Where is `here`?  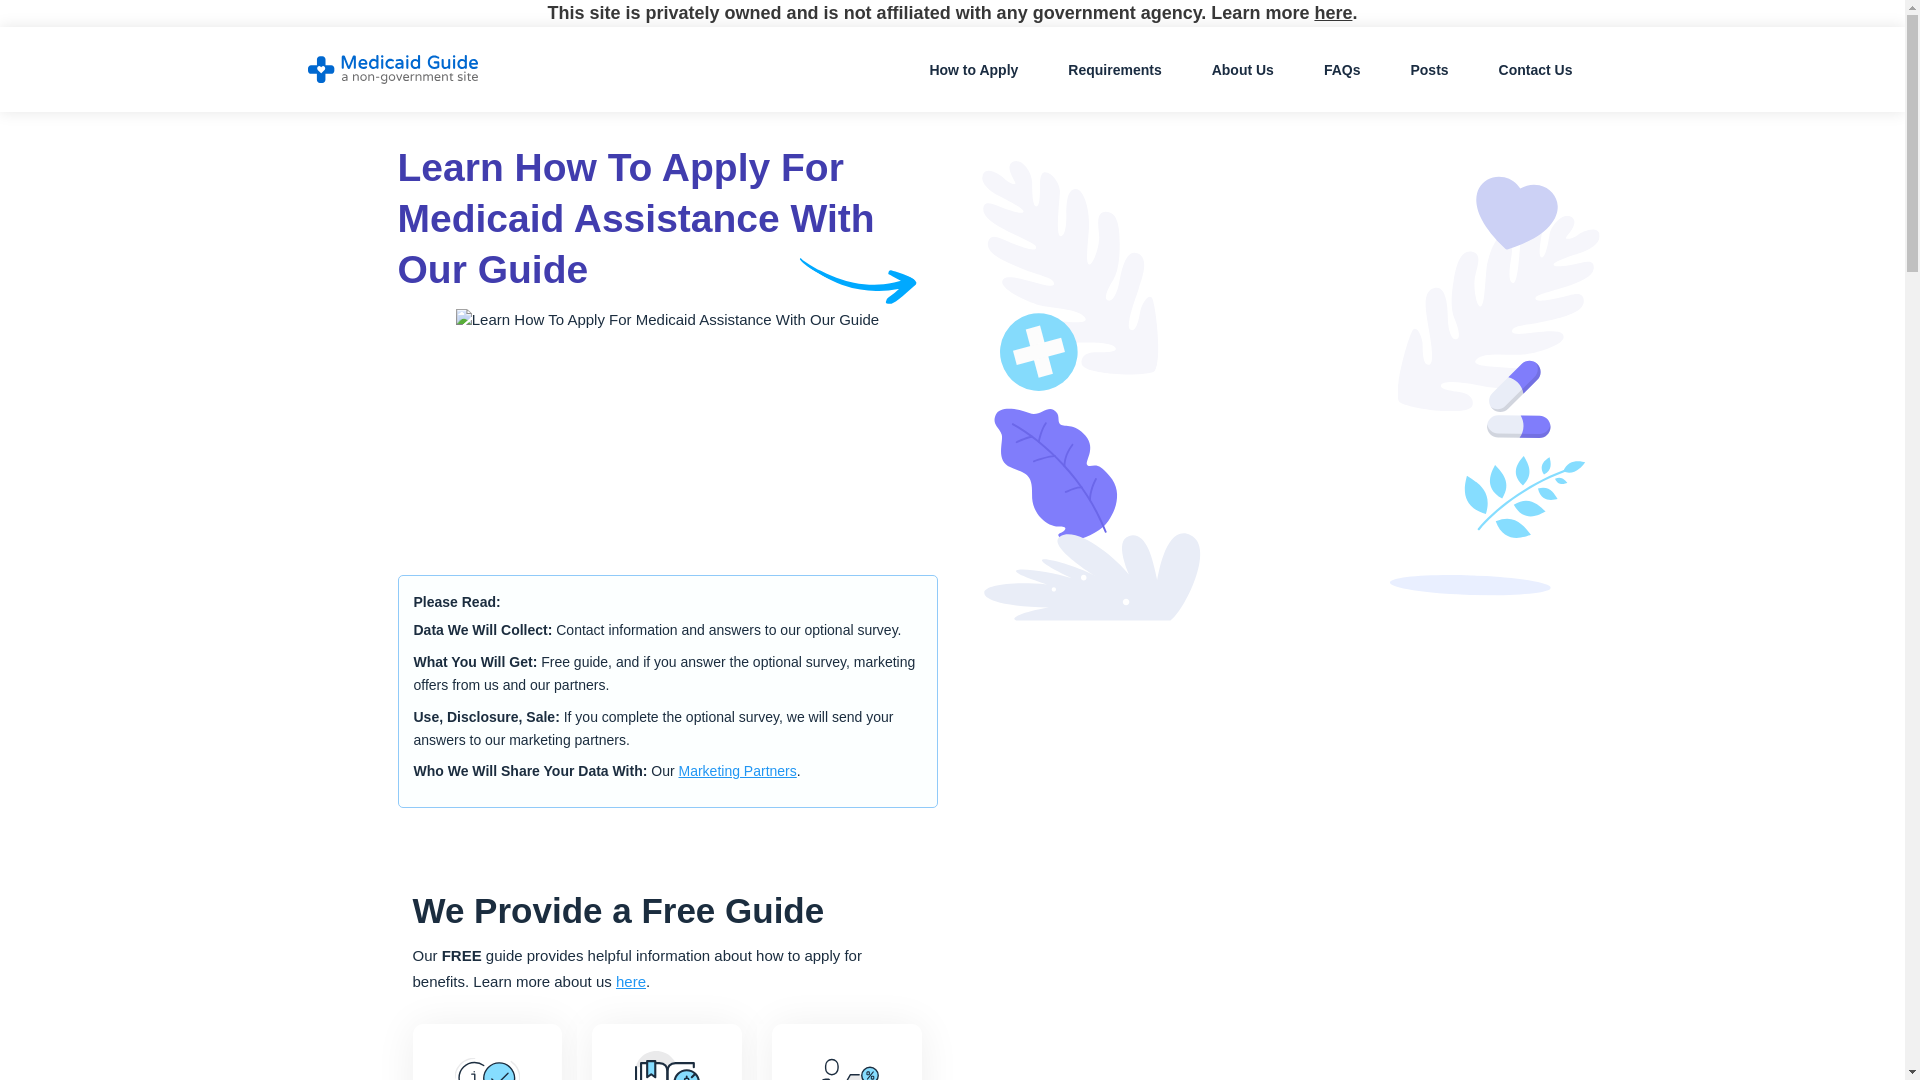
here is located at coordinates (630, 982).